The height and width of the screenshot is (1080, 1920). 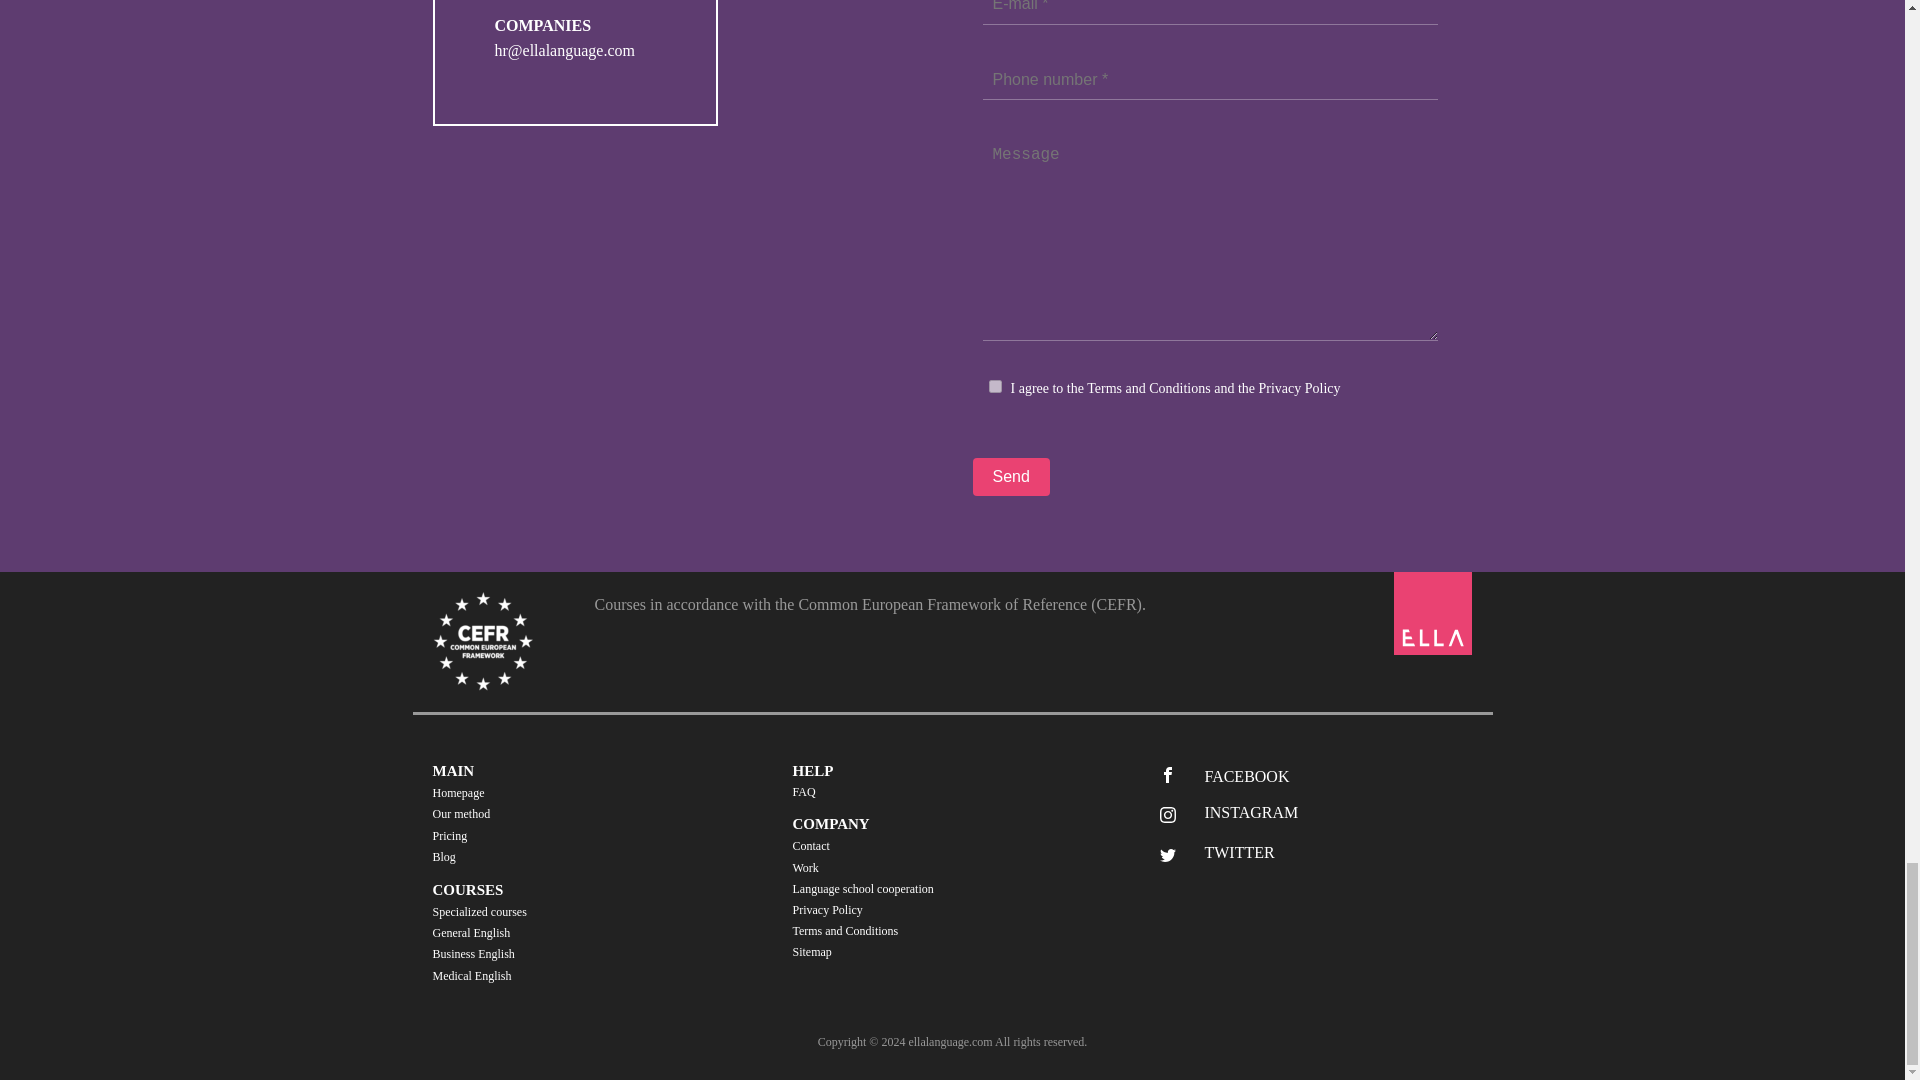 What do you see at coordinates (480, 912) in the screenshot?
I see `Specialized courses` at bounding box center [480, 912].